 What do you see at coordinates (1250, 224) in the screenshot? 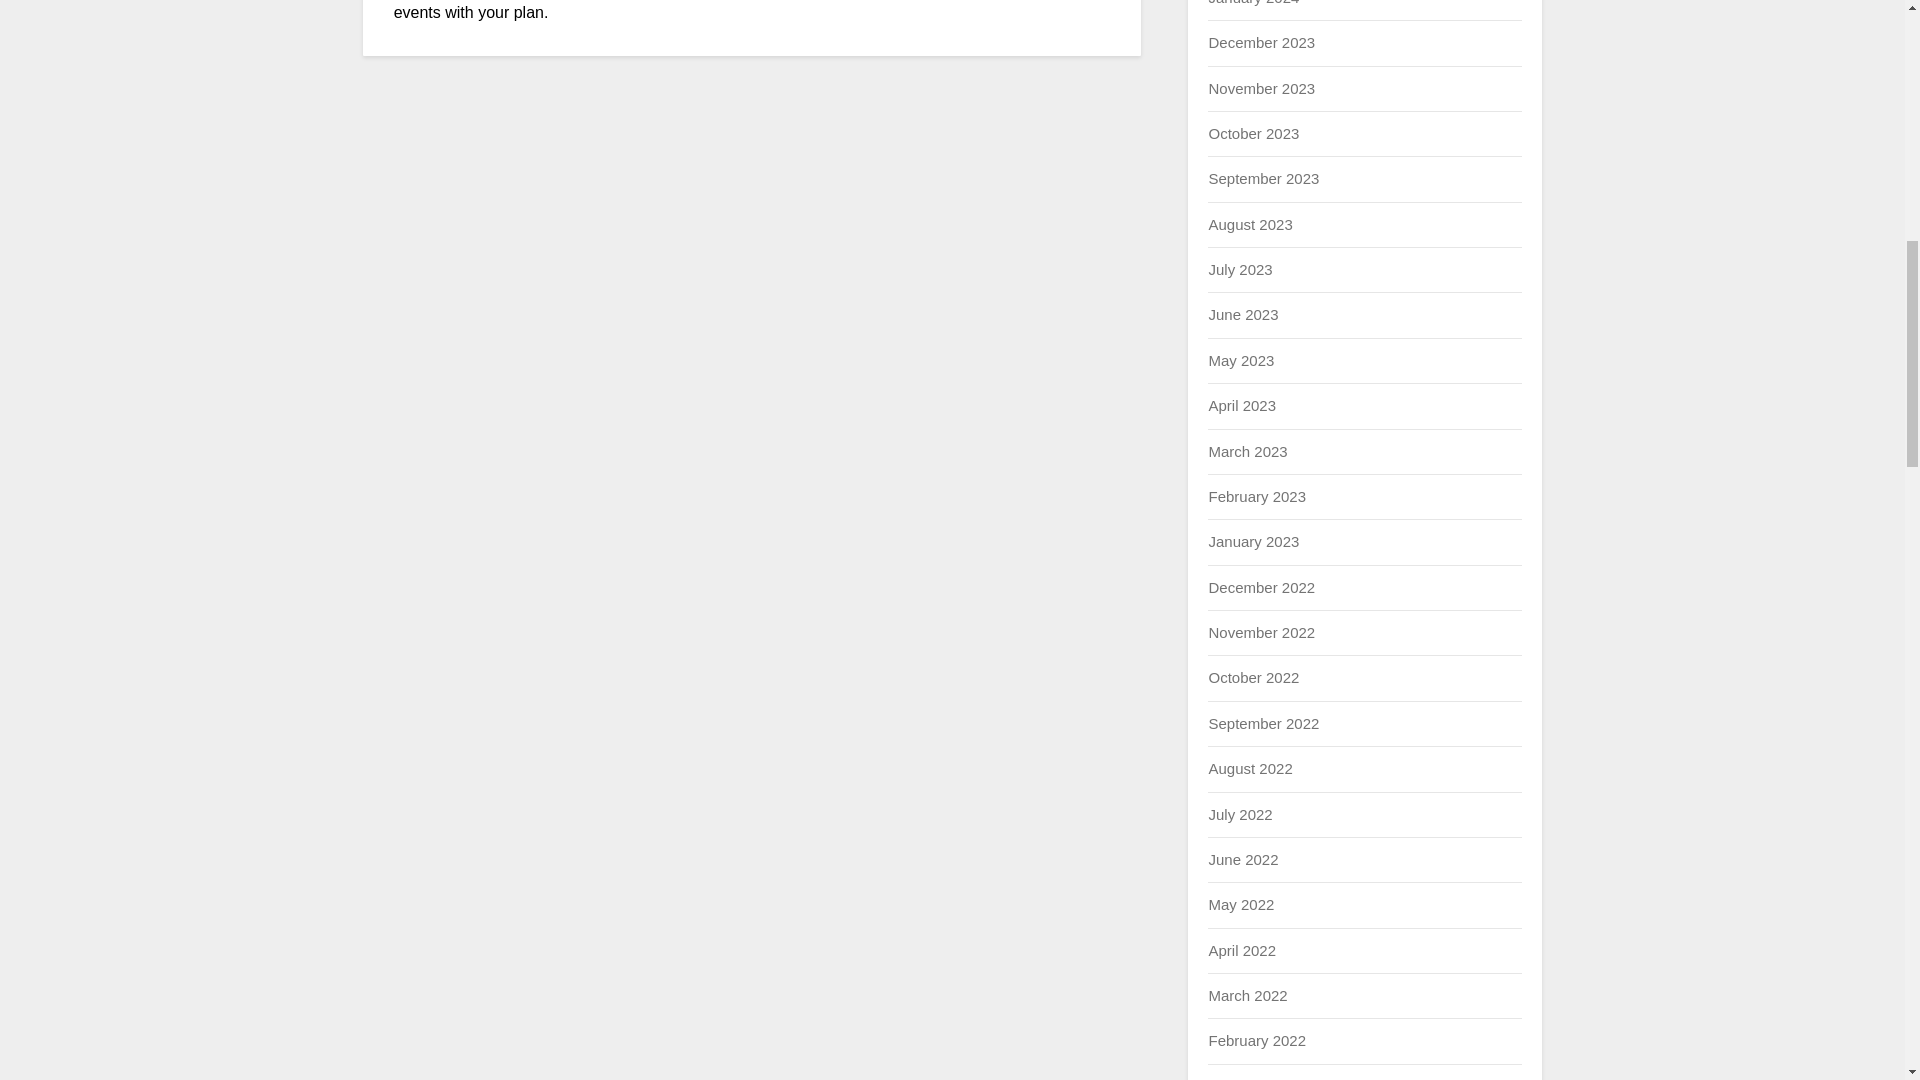
I see `August 2023` at bounding box center [1250, 224].